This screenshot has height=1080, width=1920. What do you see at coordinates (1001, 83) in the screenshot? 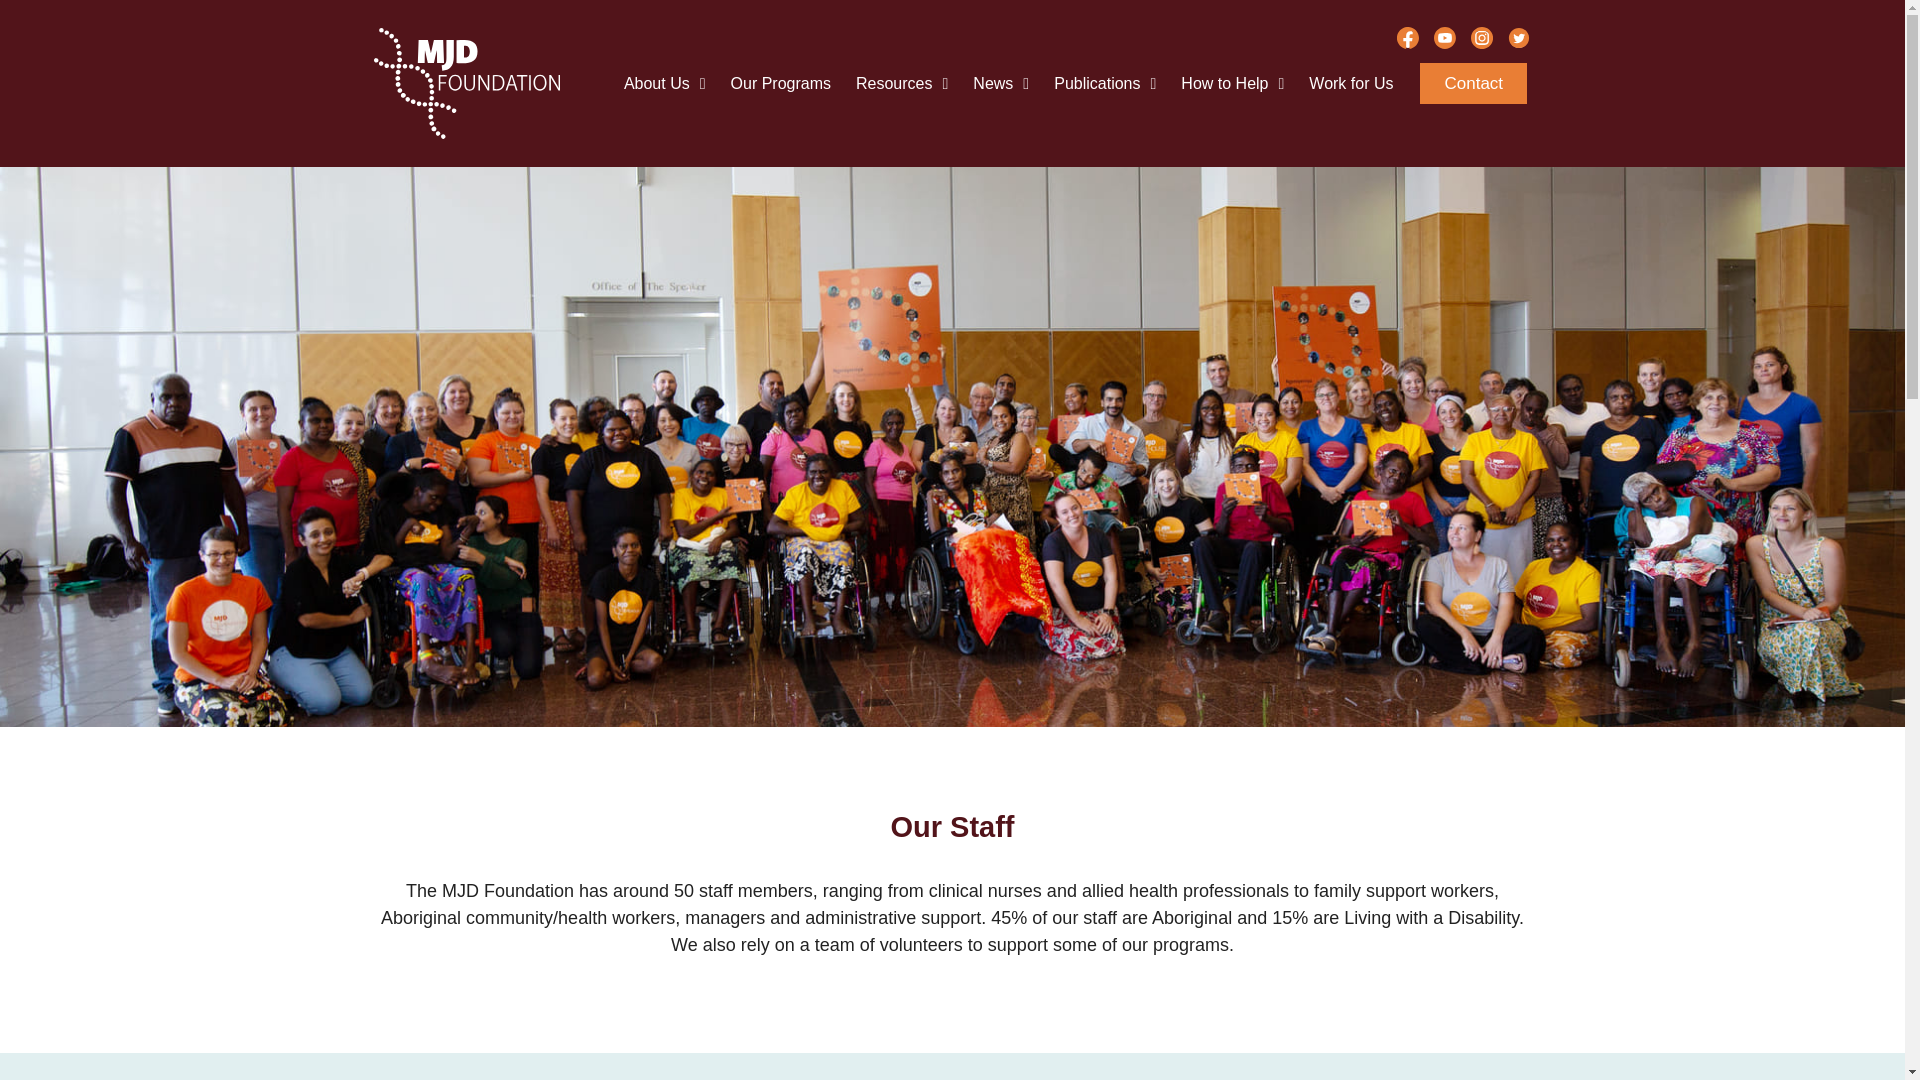
I see `News` at bounding box center [1001, 83].